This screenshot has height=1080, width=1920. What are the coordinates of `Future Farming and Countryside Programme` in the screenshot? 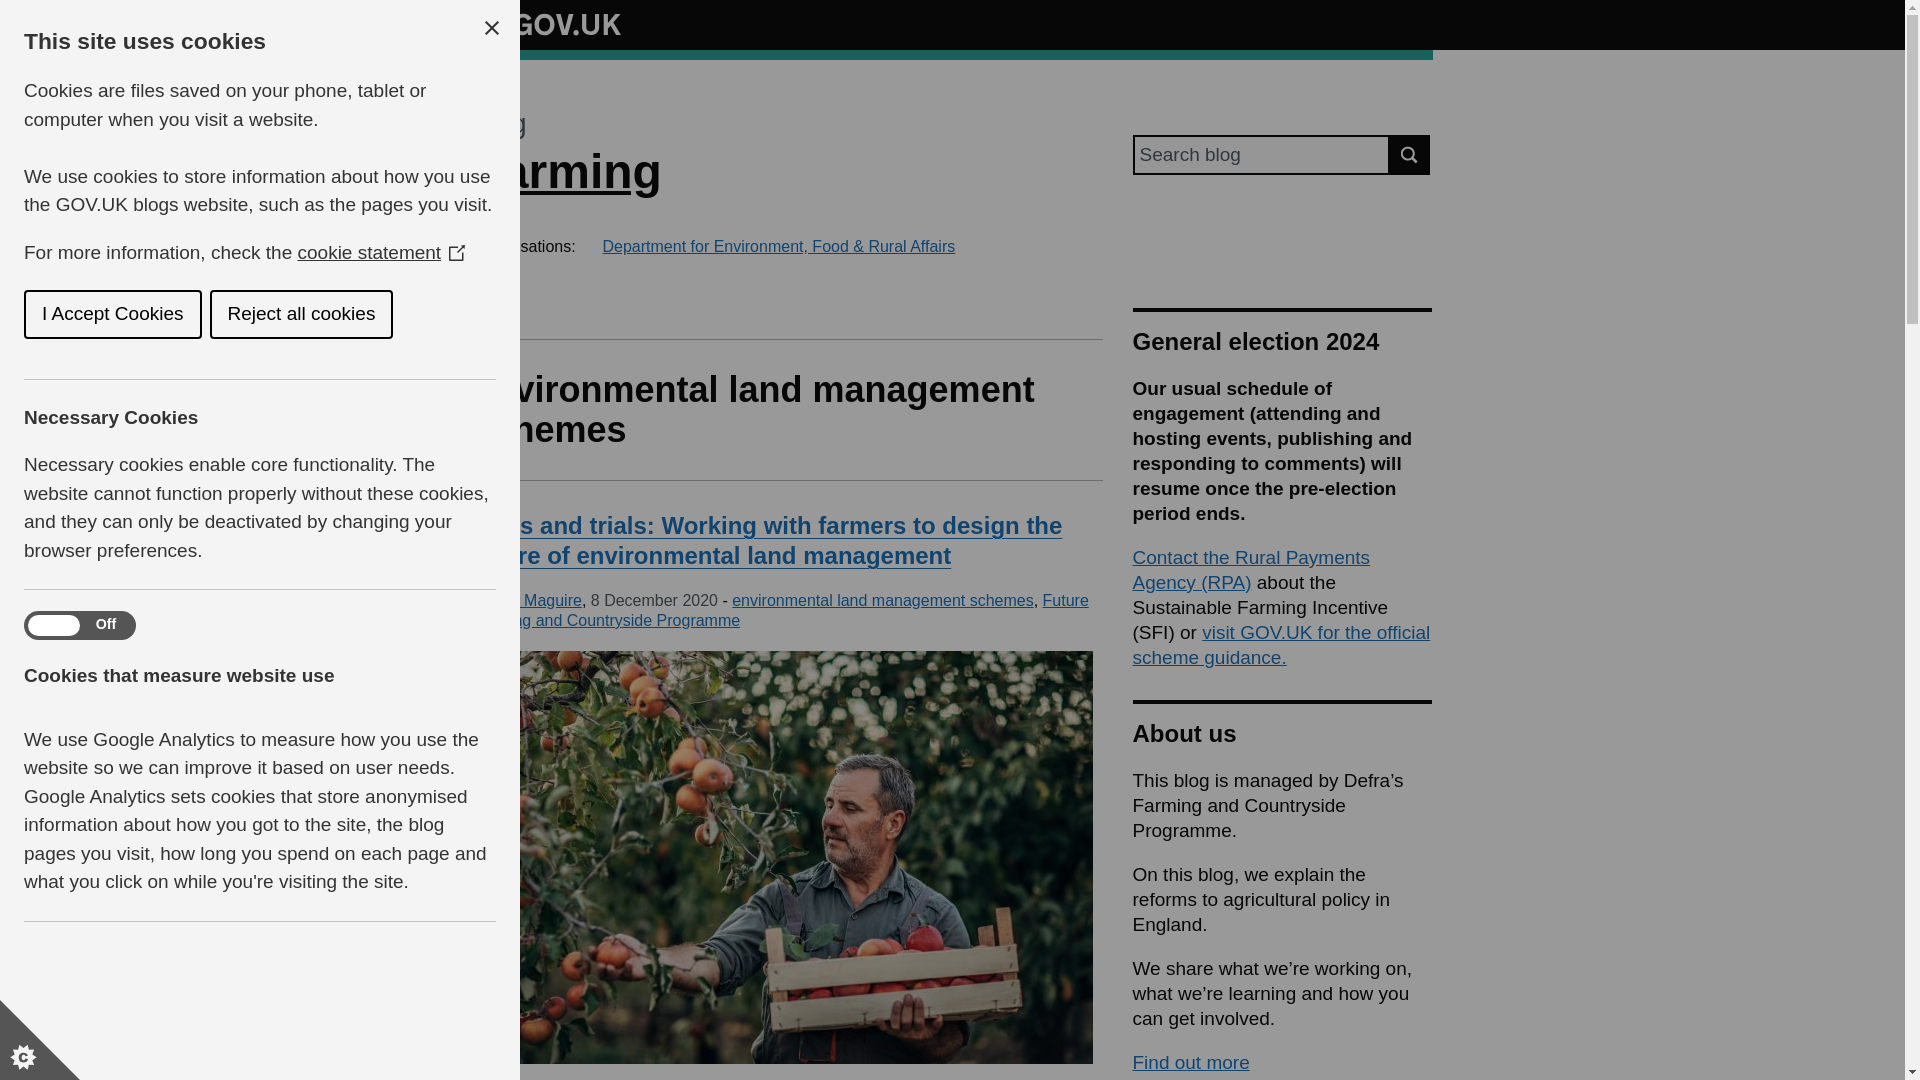 It's located at (780, 610).